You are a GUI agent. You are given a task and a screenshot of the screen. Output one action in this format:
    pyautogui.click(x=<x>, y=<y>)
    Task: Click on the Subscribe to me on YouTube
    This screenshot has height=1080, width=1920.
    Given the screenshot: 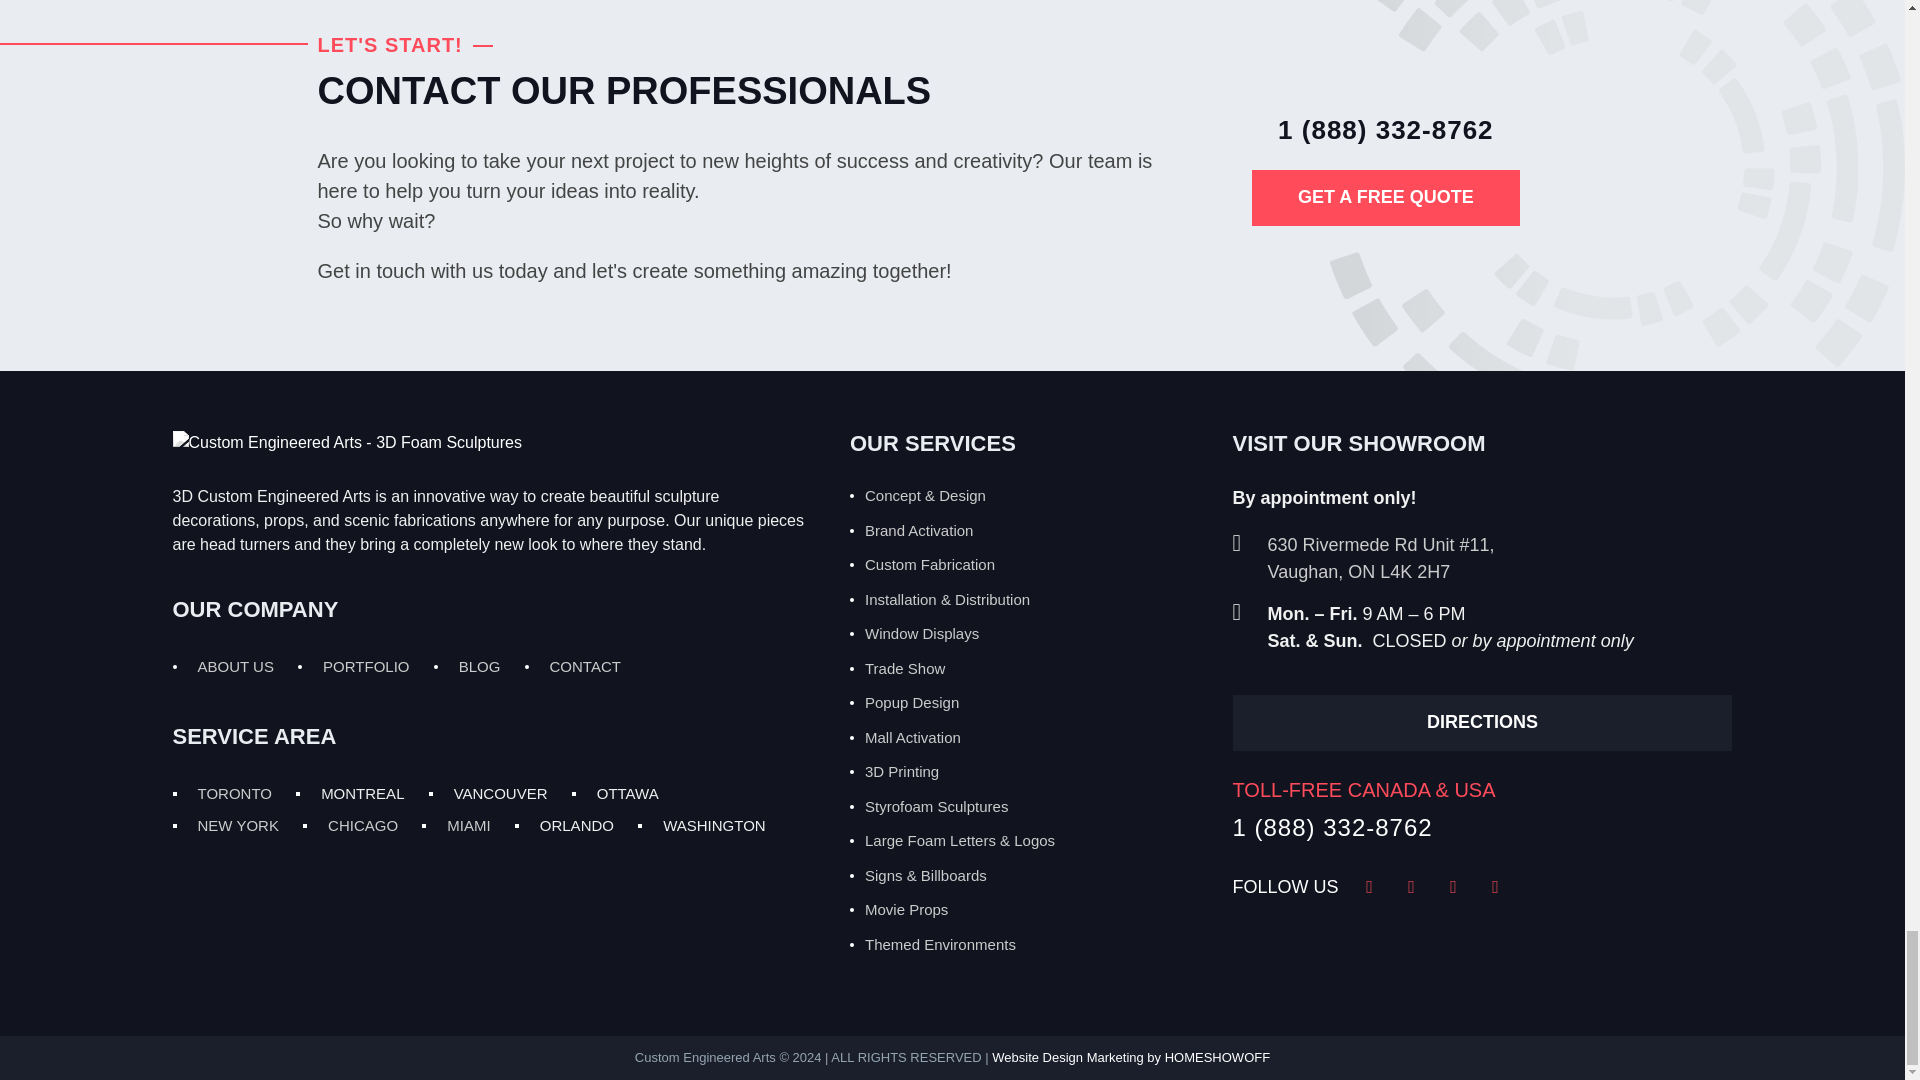 What is the action you would take?
    pyautogui.click(x=1454, y=886)
    